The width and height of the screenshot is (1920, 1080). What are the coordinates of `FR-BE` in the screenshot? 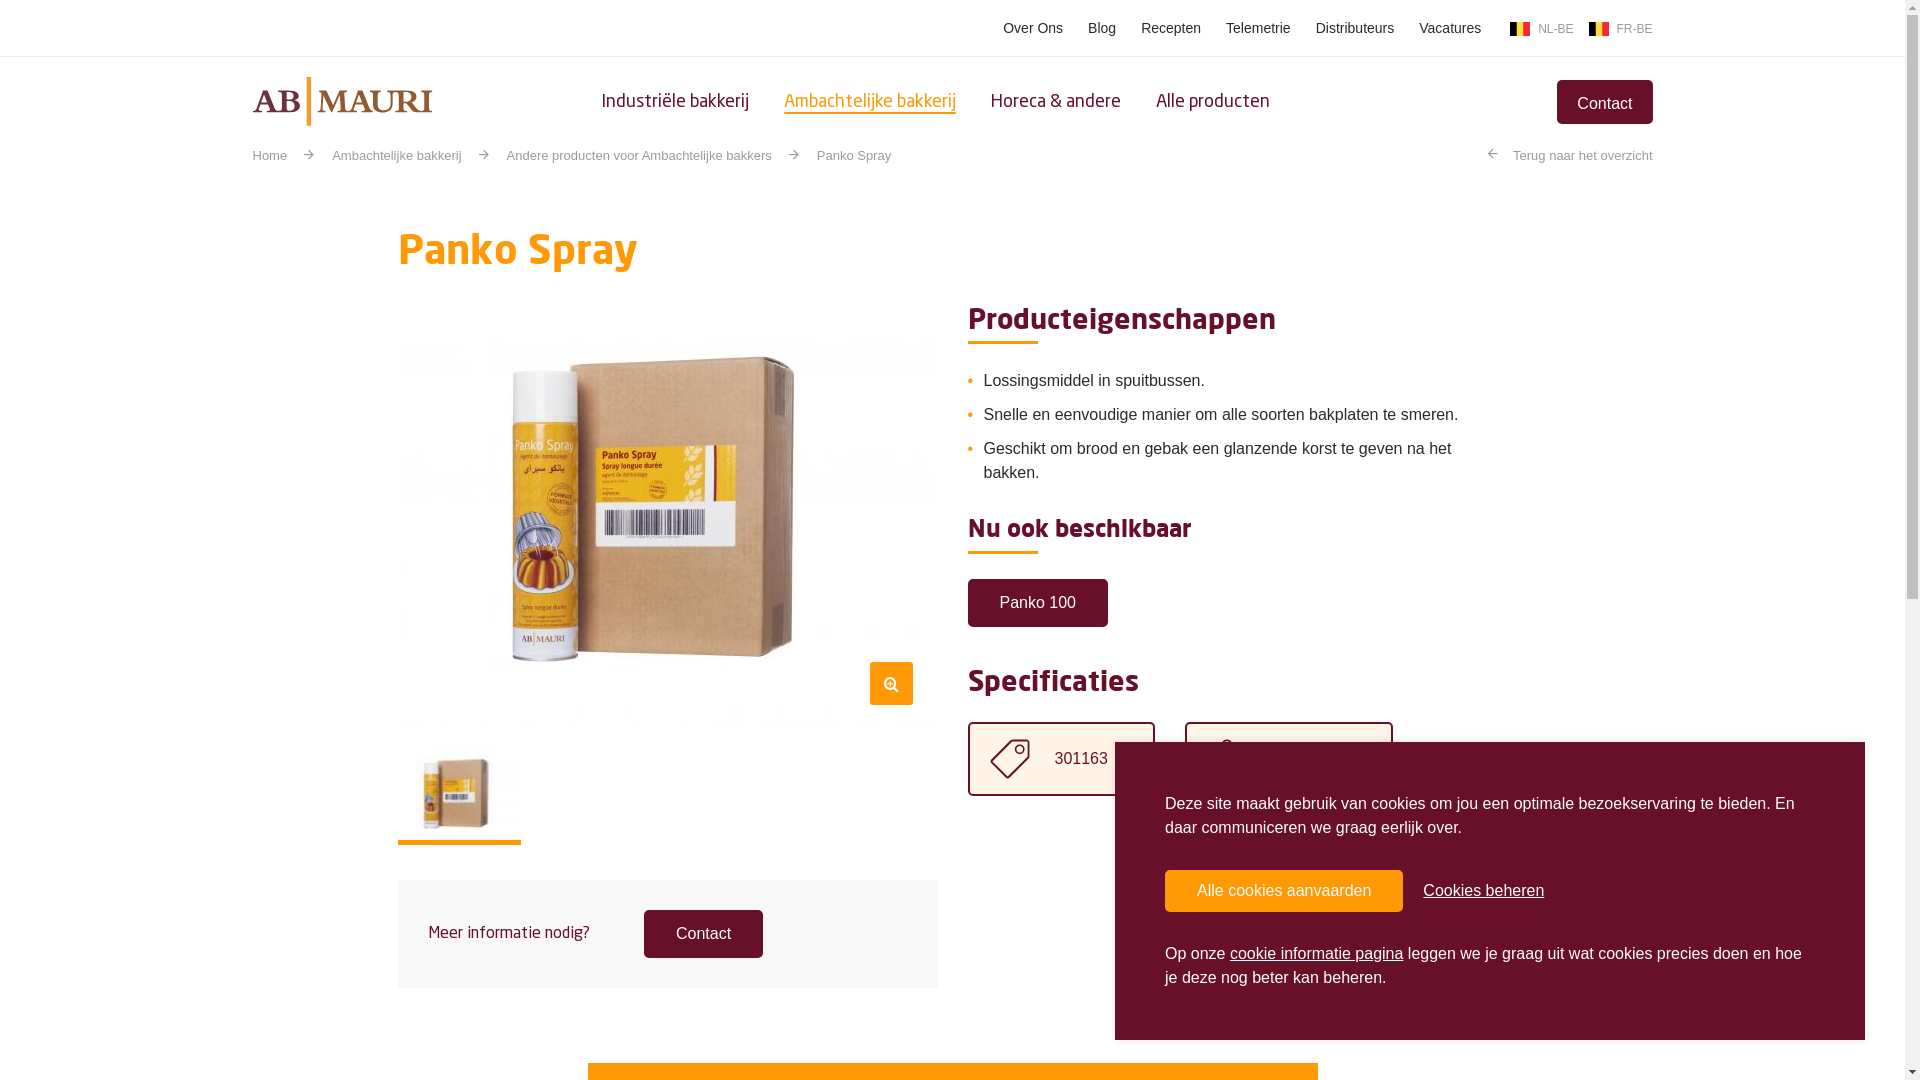 It's located at (1620, 28).